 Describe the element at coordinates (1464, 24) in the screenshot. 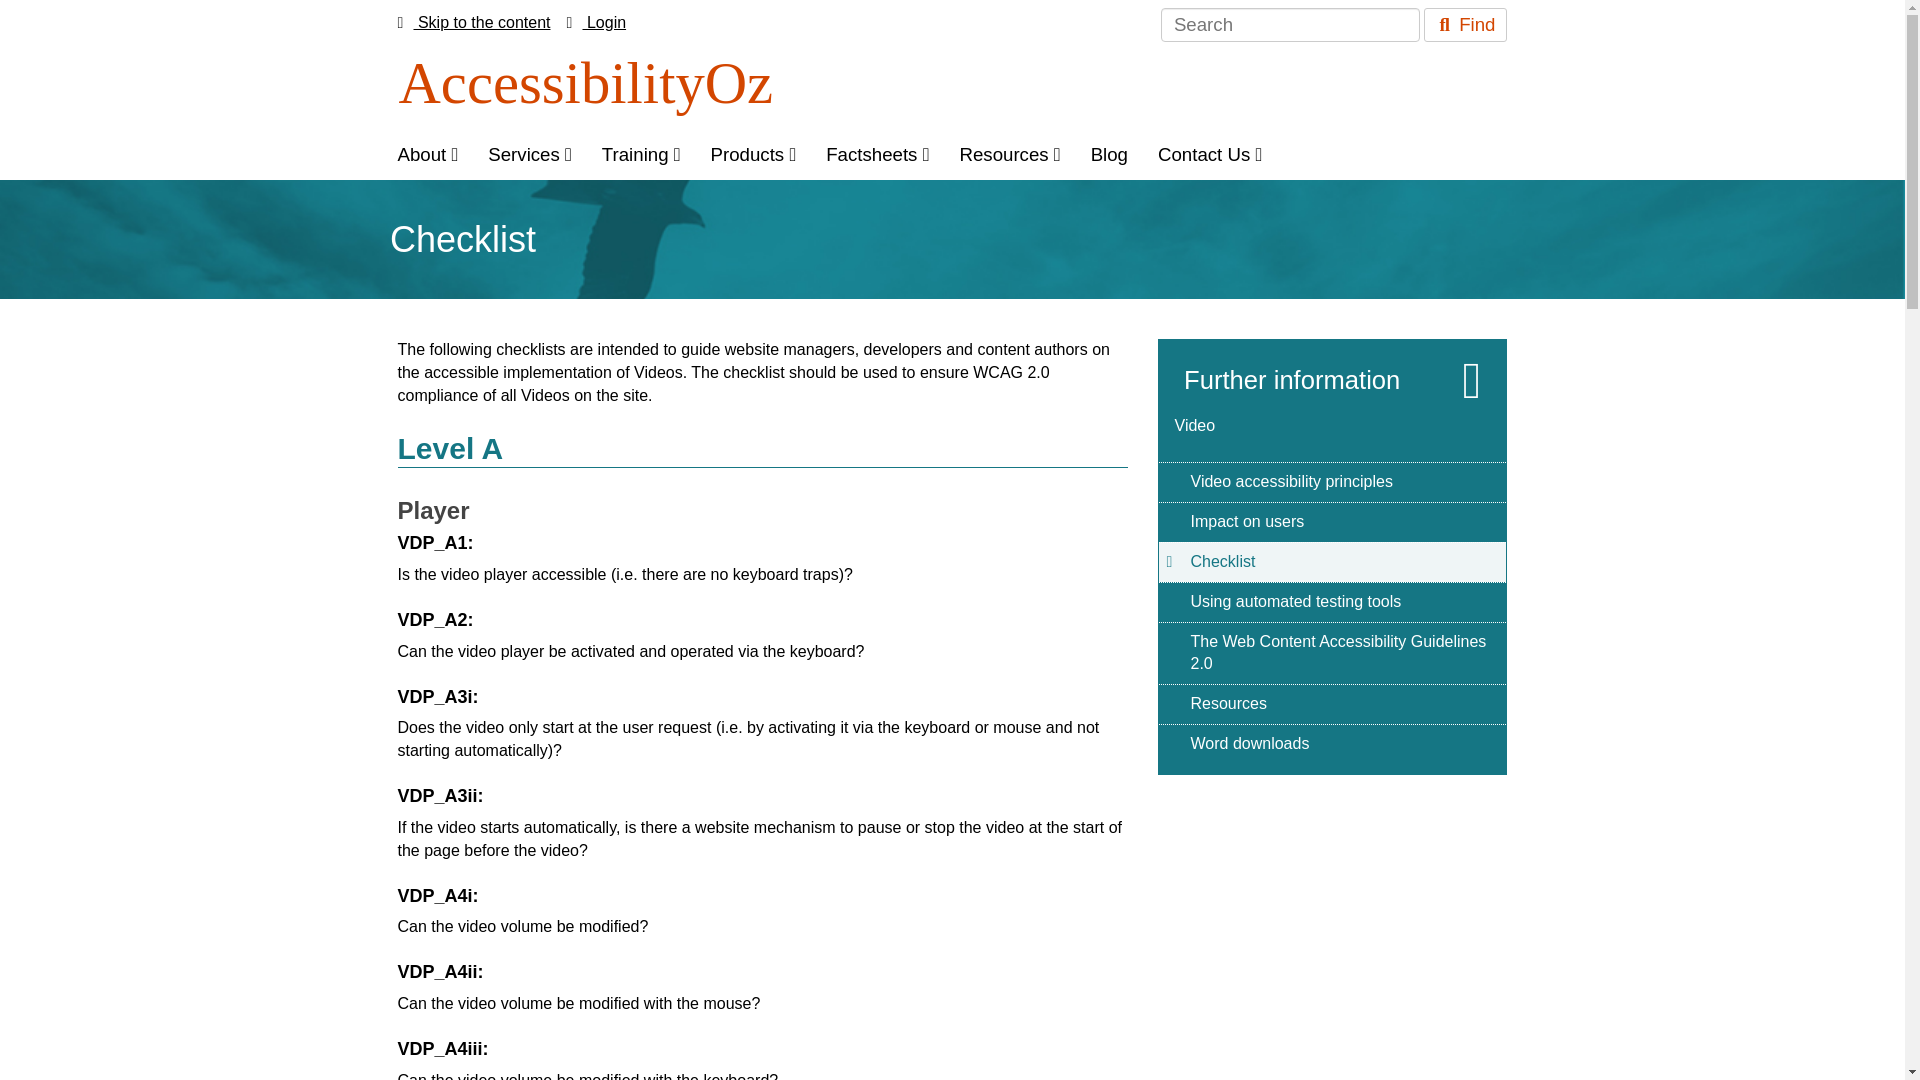

I see `Find` at that location.